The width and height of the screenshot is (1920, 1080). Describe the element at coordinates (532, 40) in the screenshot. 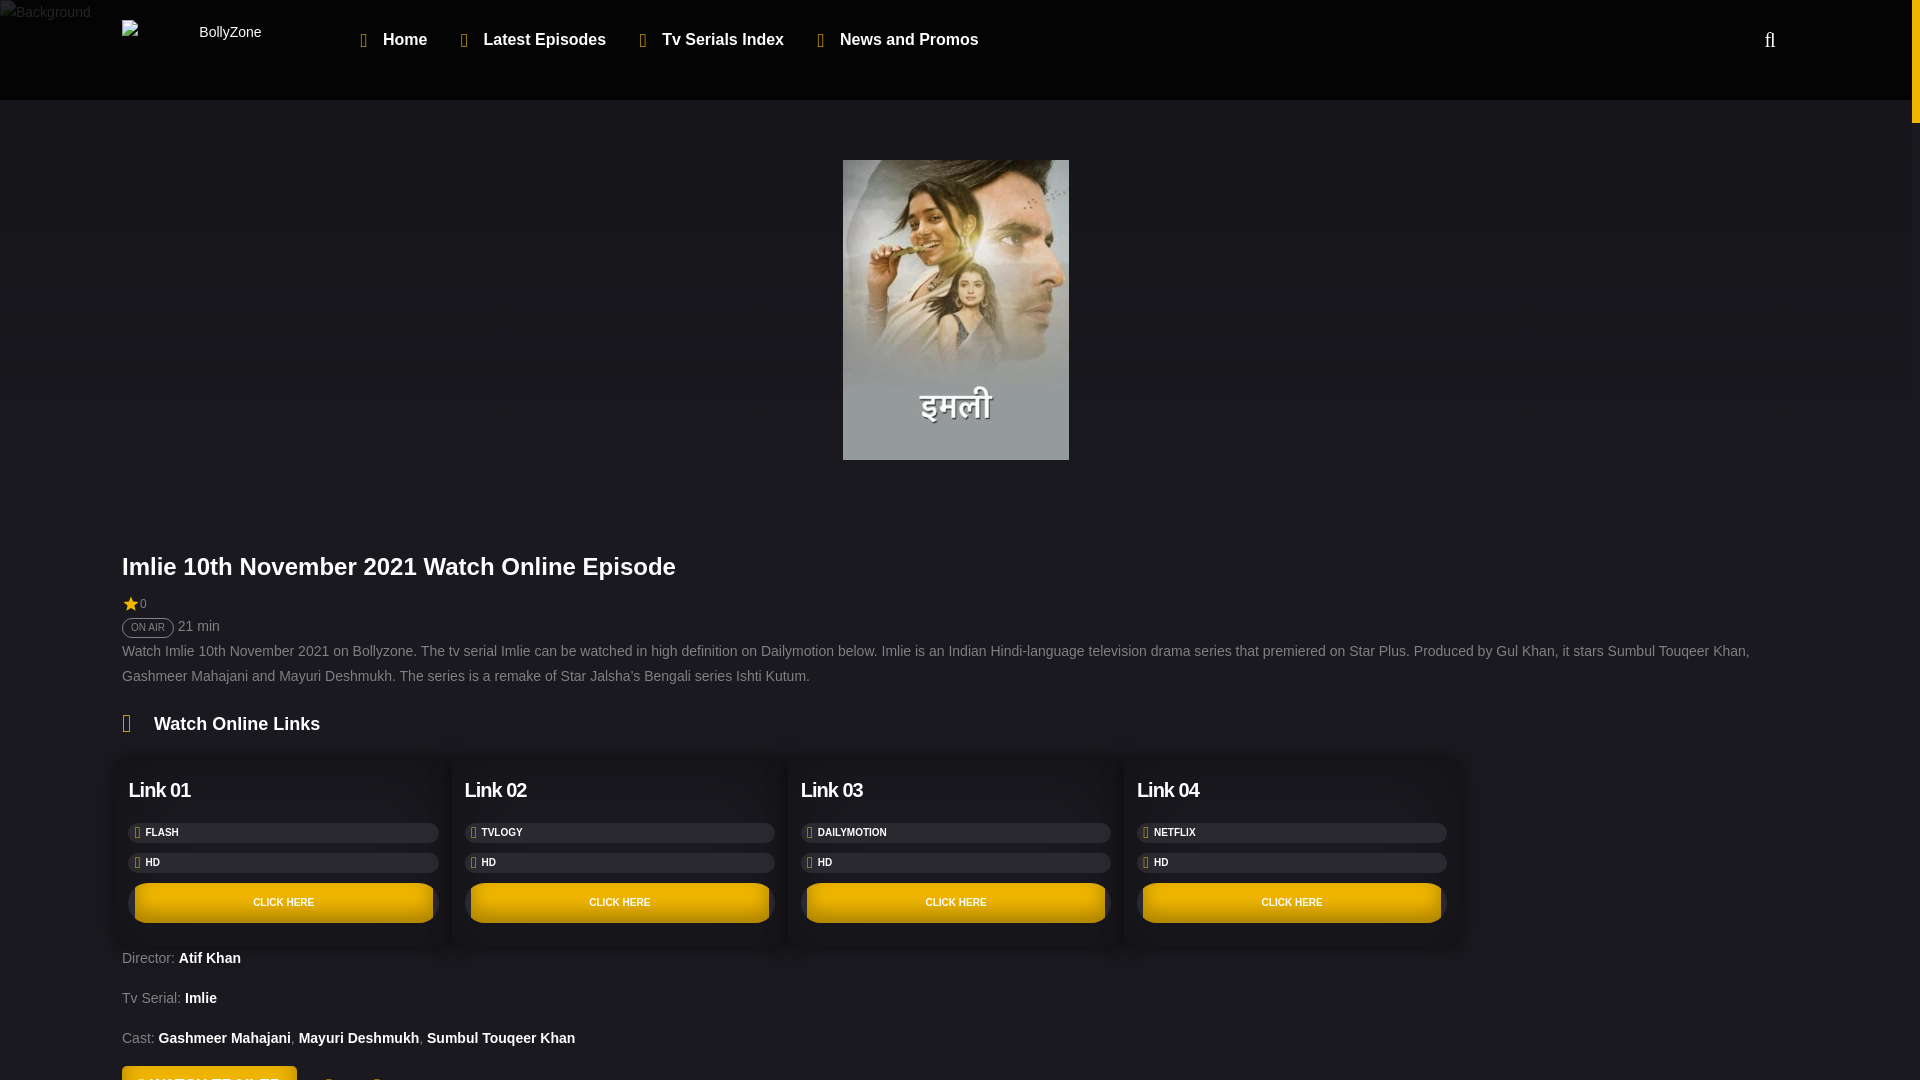

I see `Latest Episodes` at that location.